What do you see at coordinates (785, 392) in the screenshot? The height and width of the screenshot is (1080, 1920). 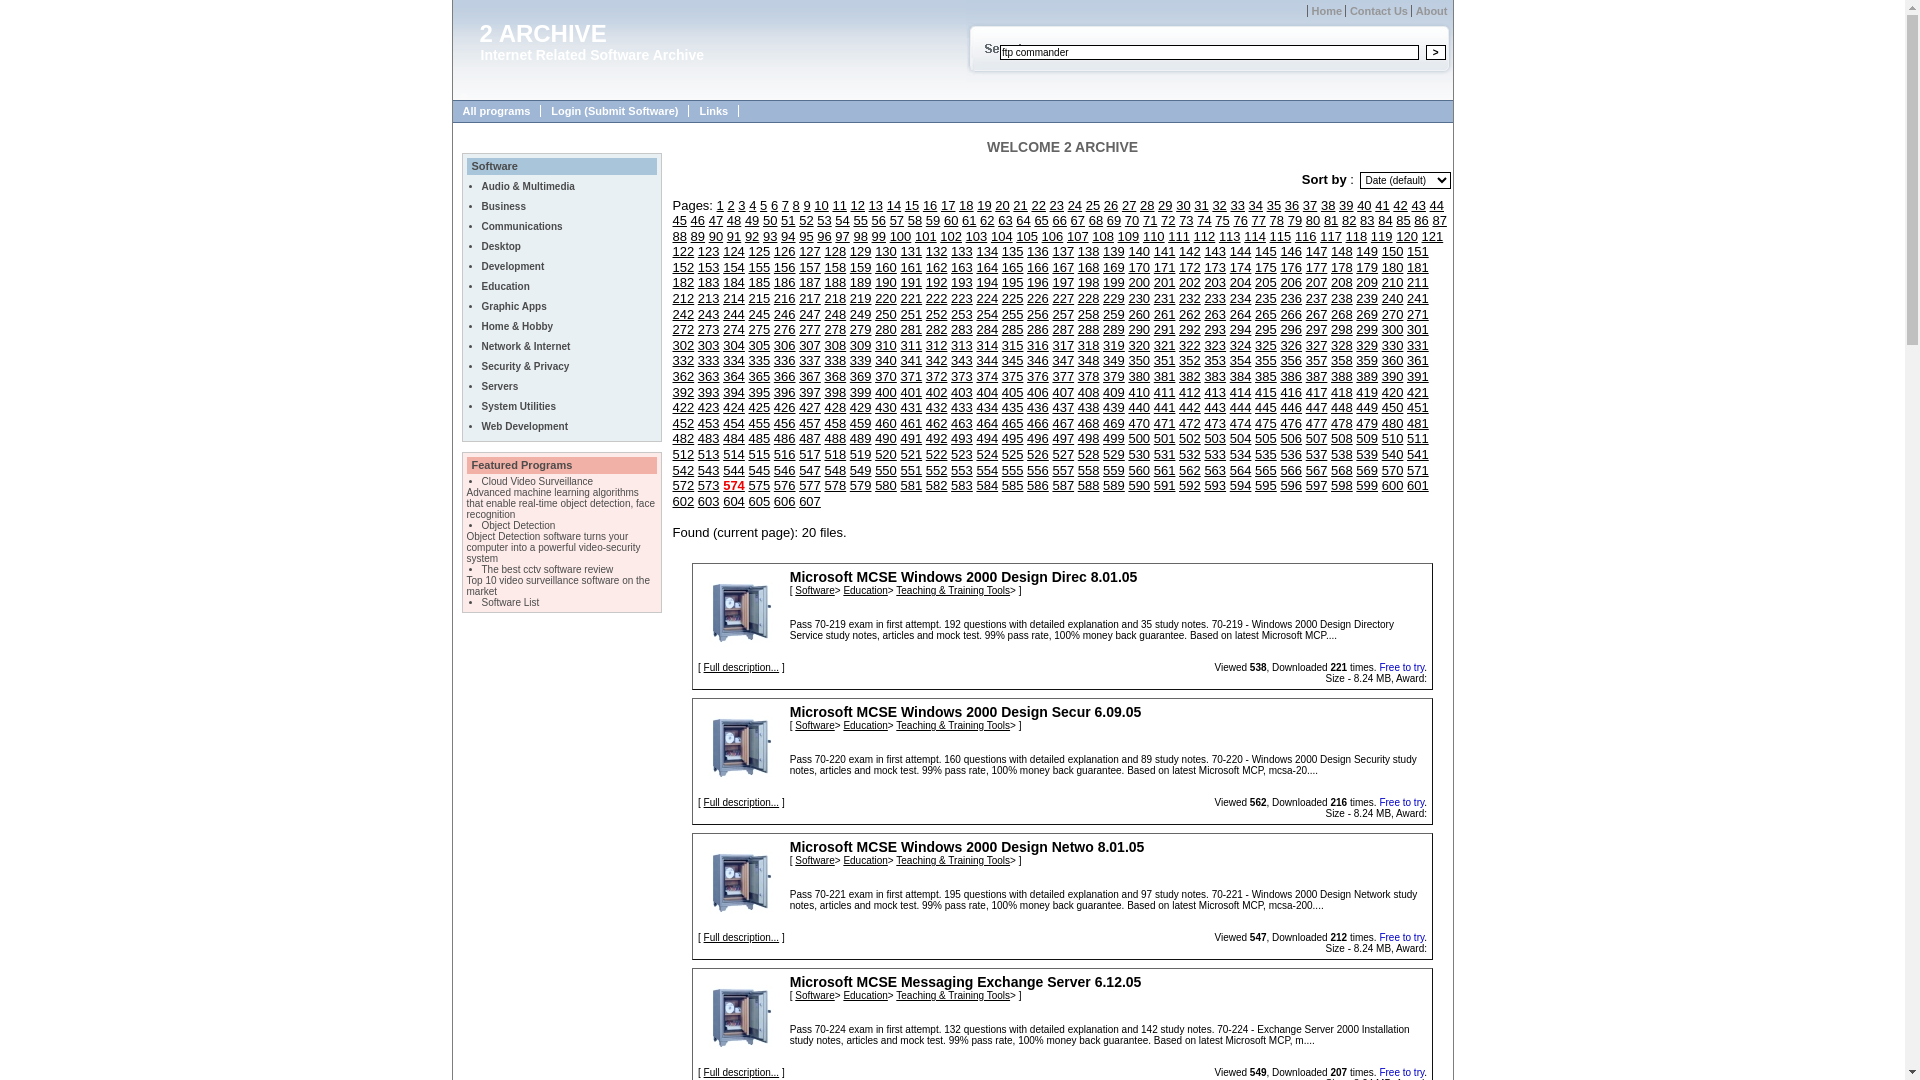 I see `396` at bounding box center [785, 392].